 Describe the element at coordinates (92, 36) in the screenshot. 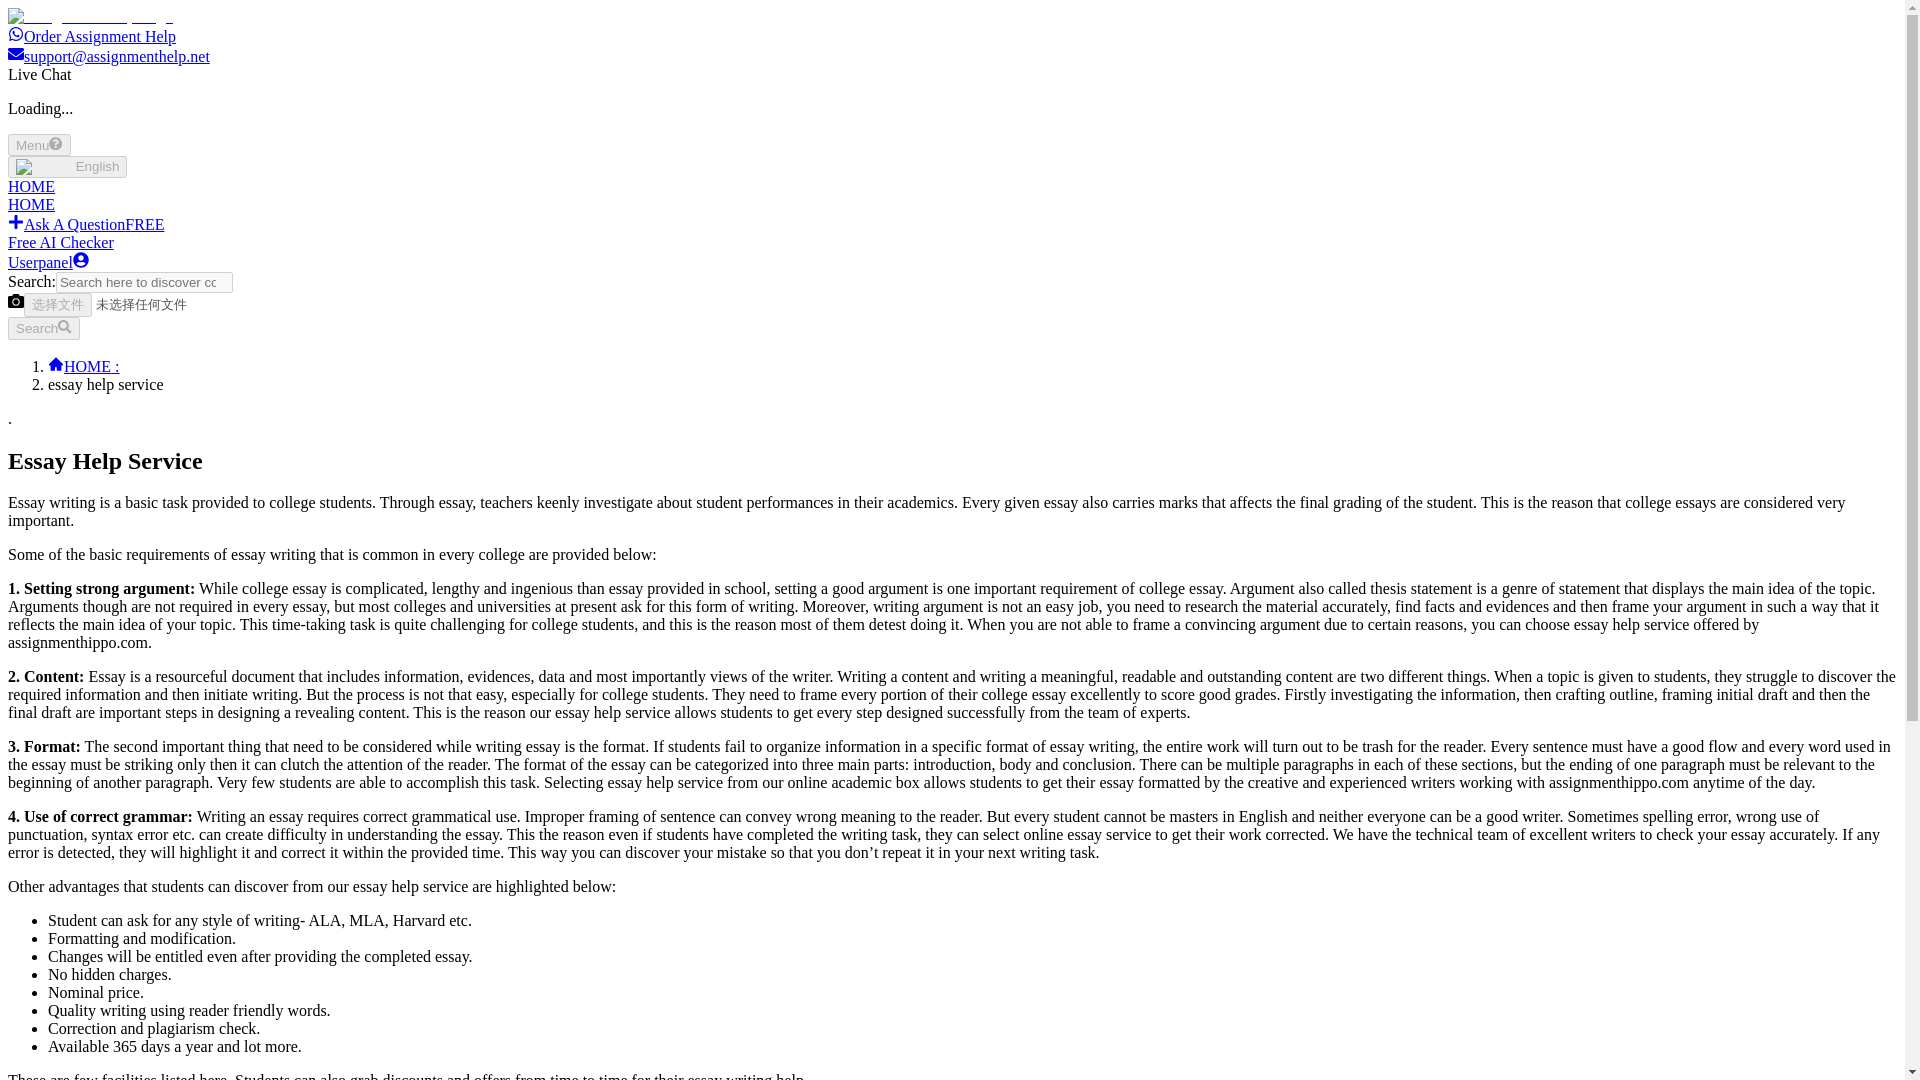

I see `Order Assignment Help` at that location.